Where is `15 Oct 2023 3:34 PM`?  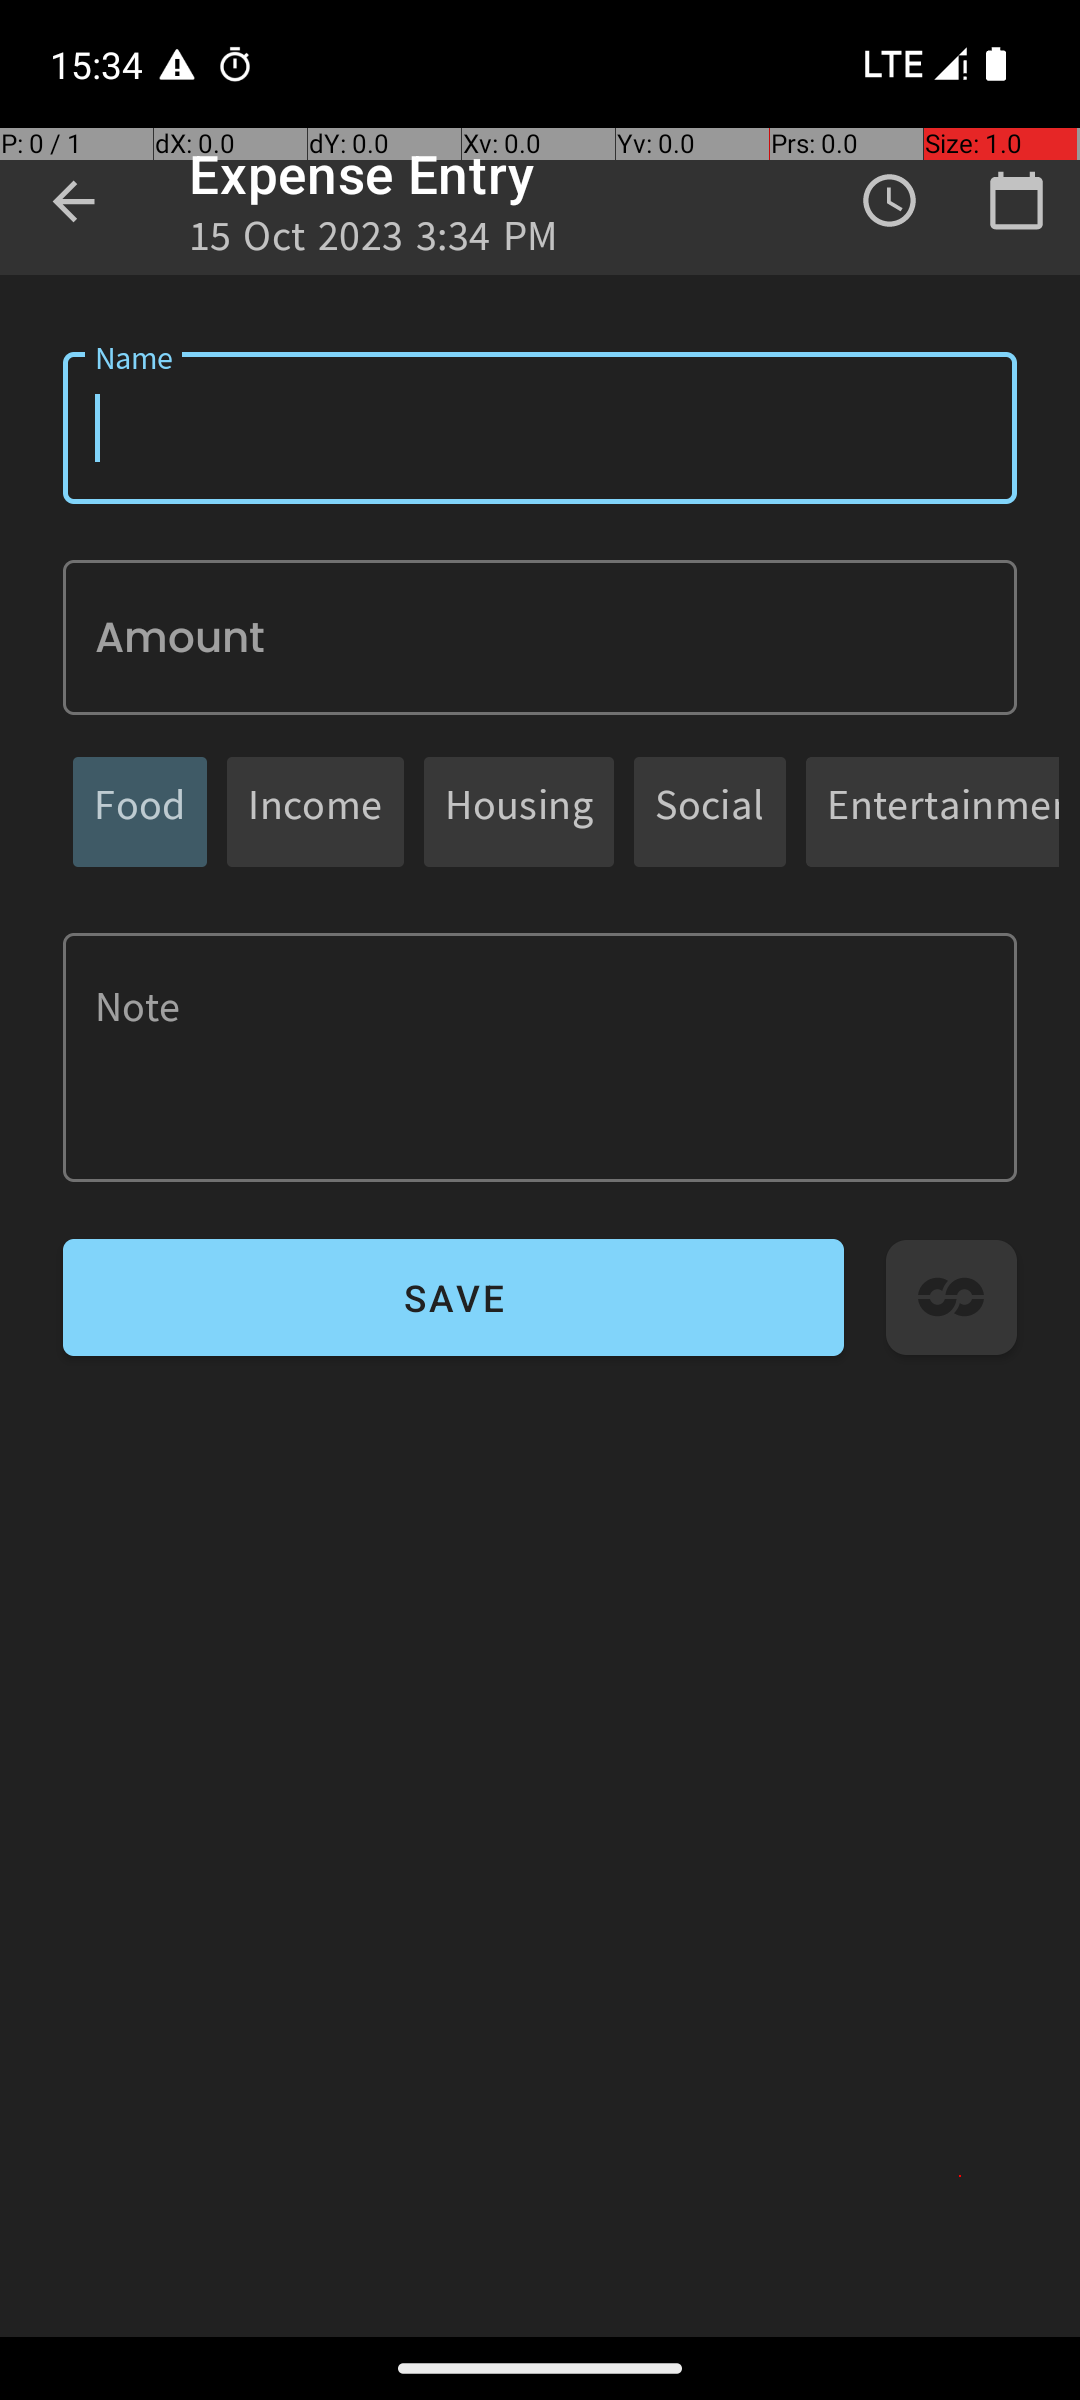 15 Oct 2023 3:34 PM is located at coordinates (374, 242).